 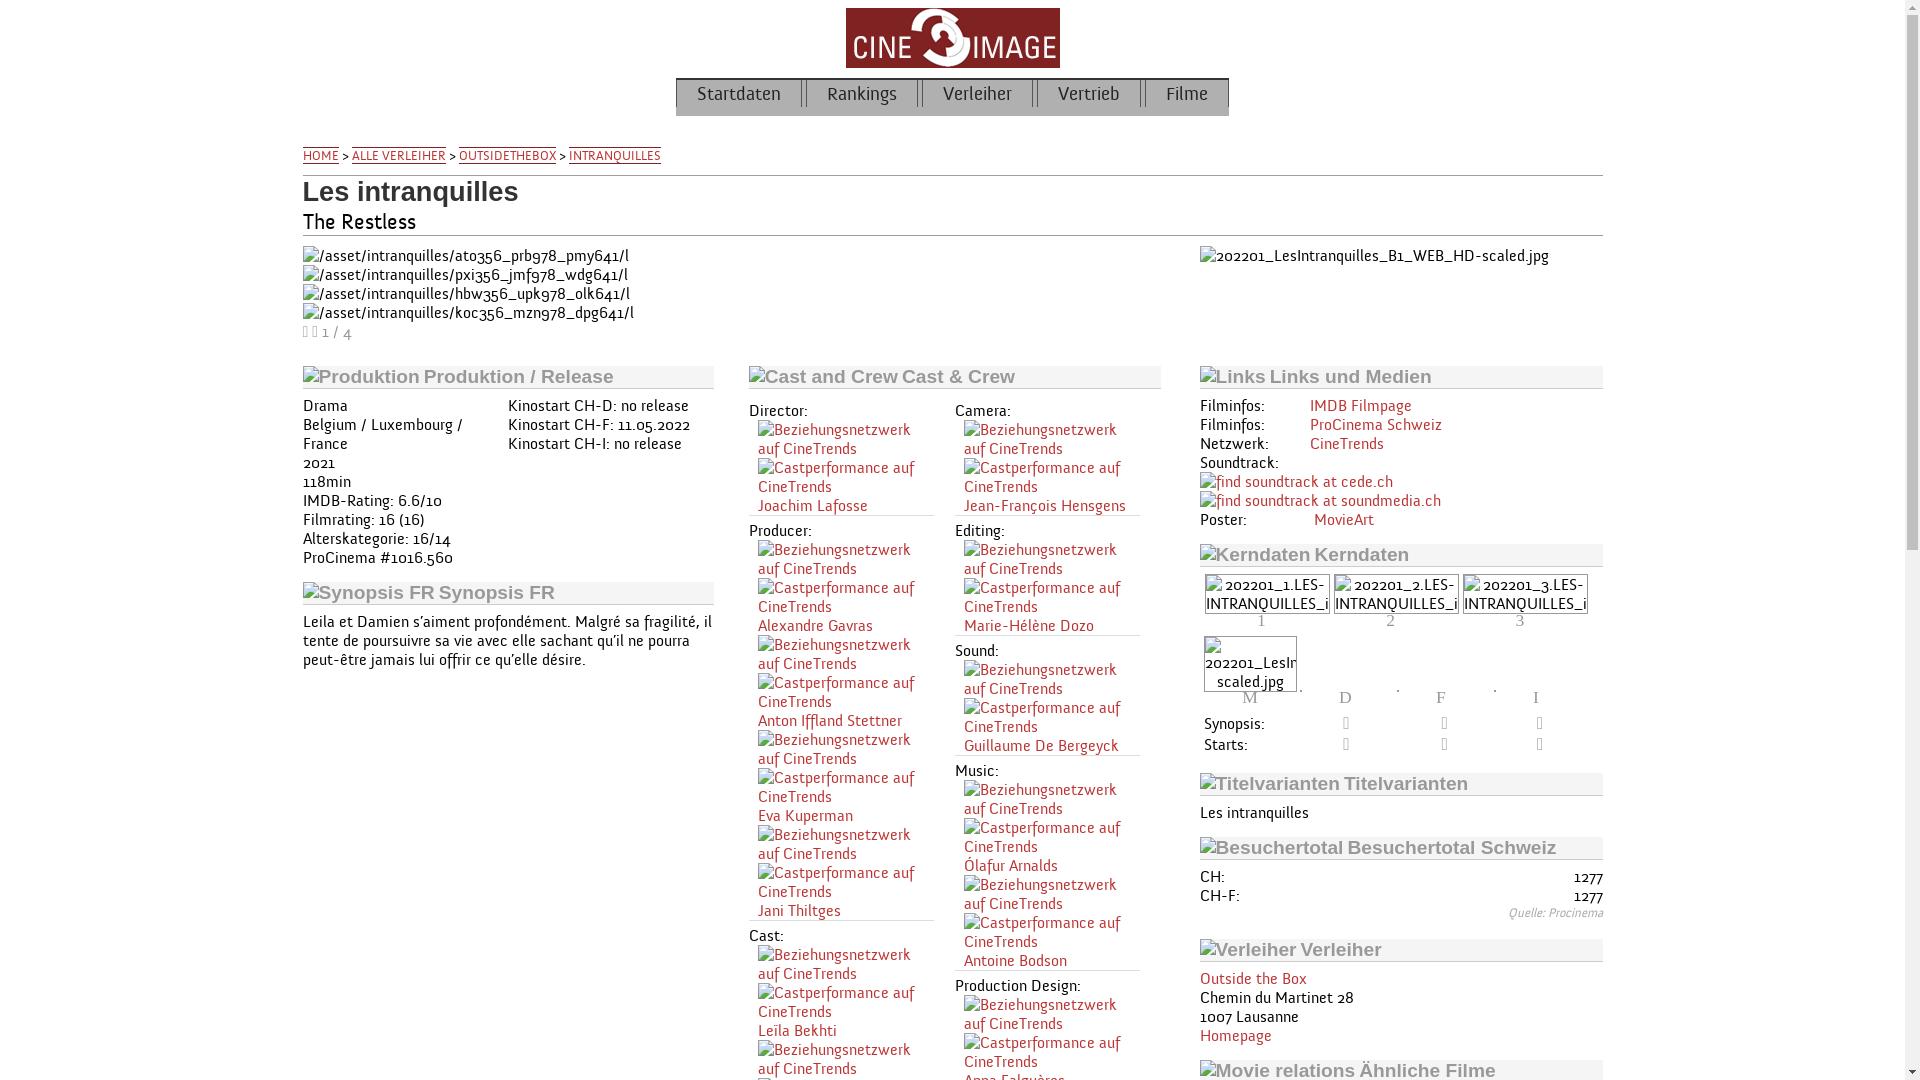 I want to click on Castperformance auf CineTrends, so click(x=1052, y=932).